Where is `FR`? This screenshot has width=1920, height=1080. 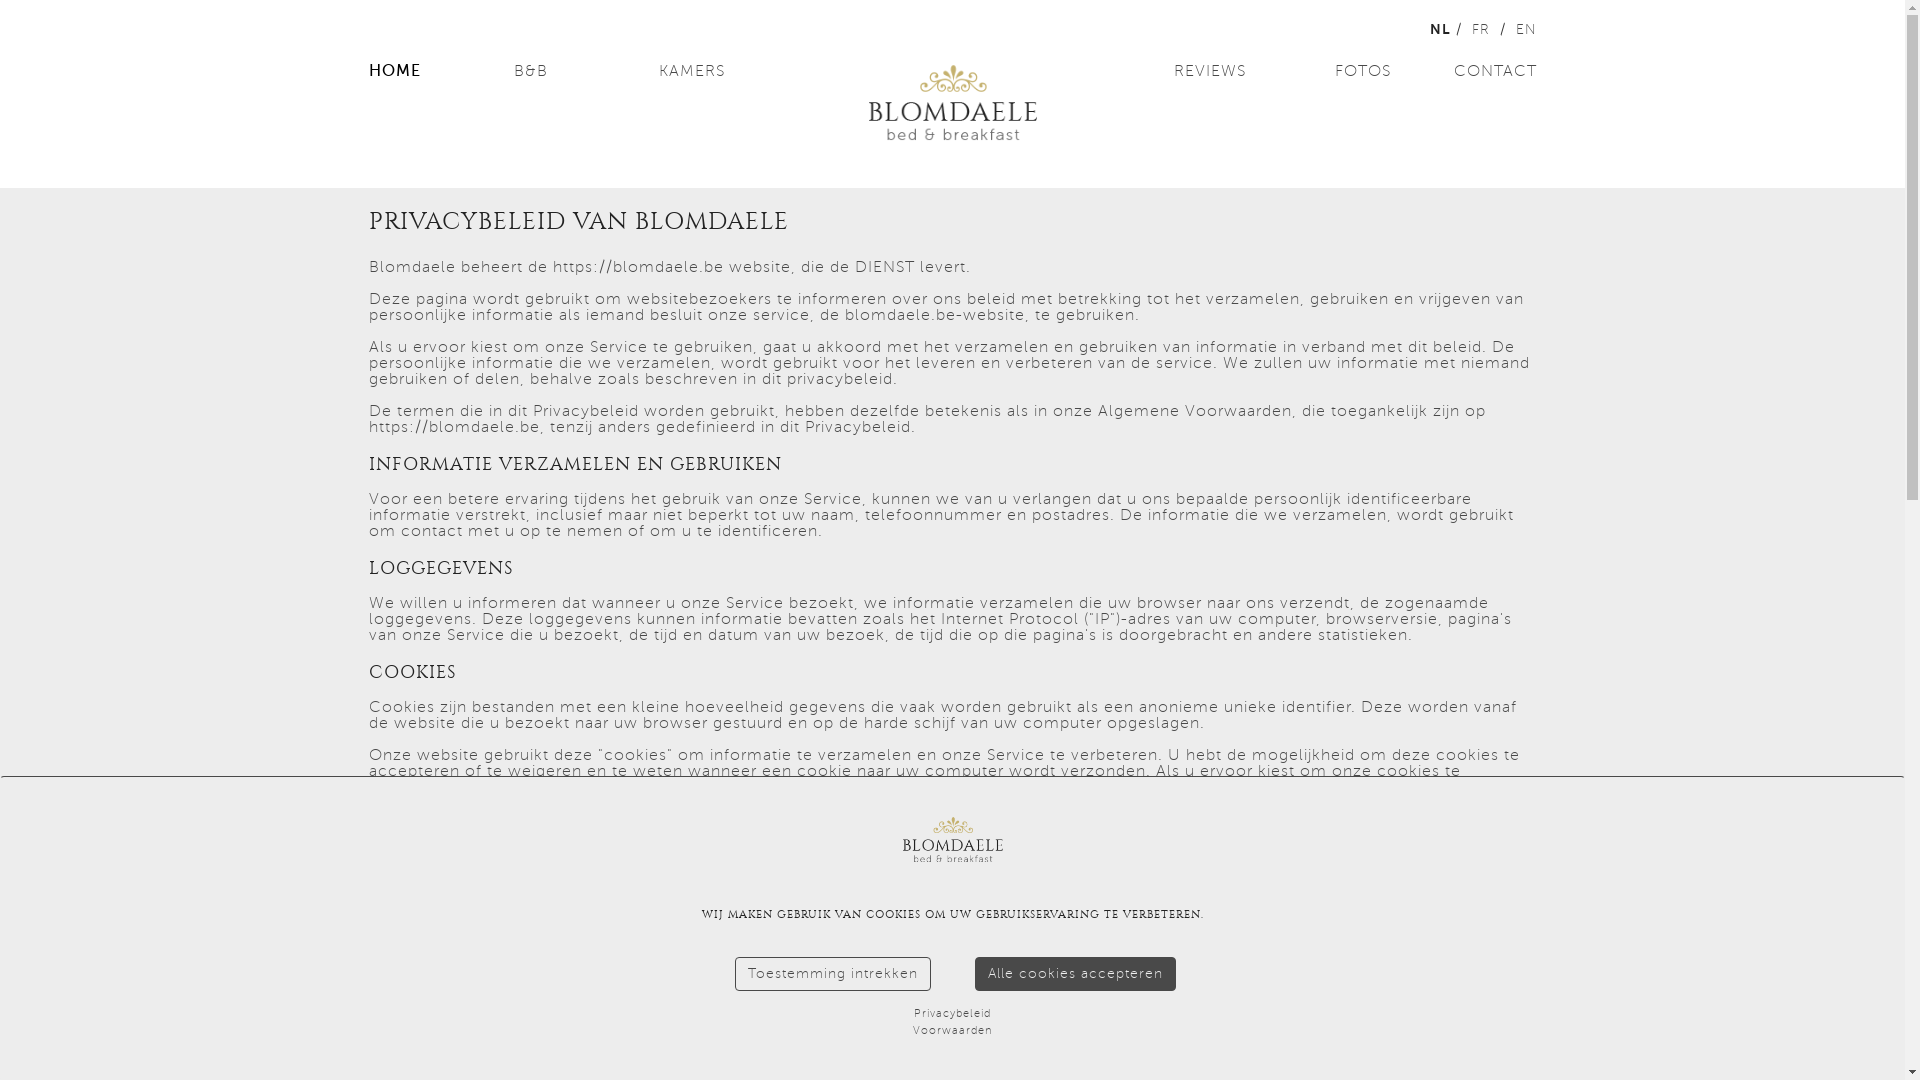 FR is located at coordinates (1481, 30).